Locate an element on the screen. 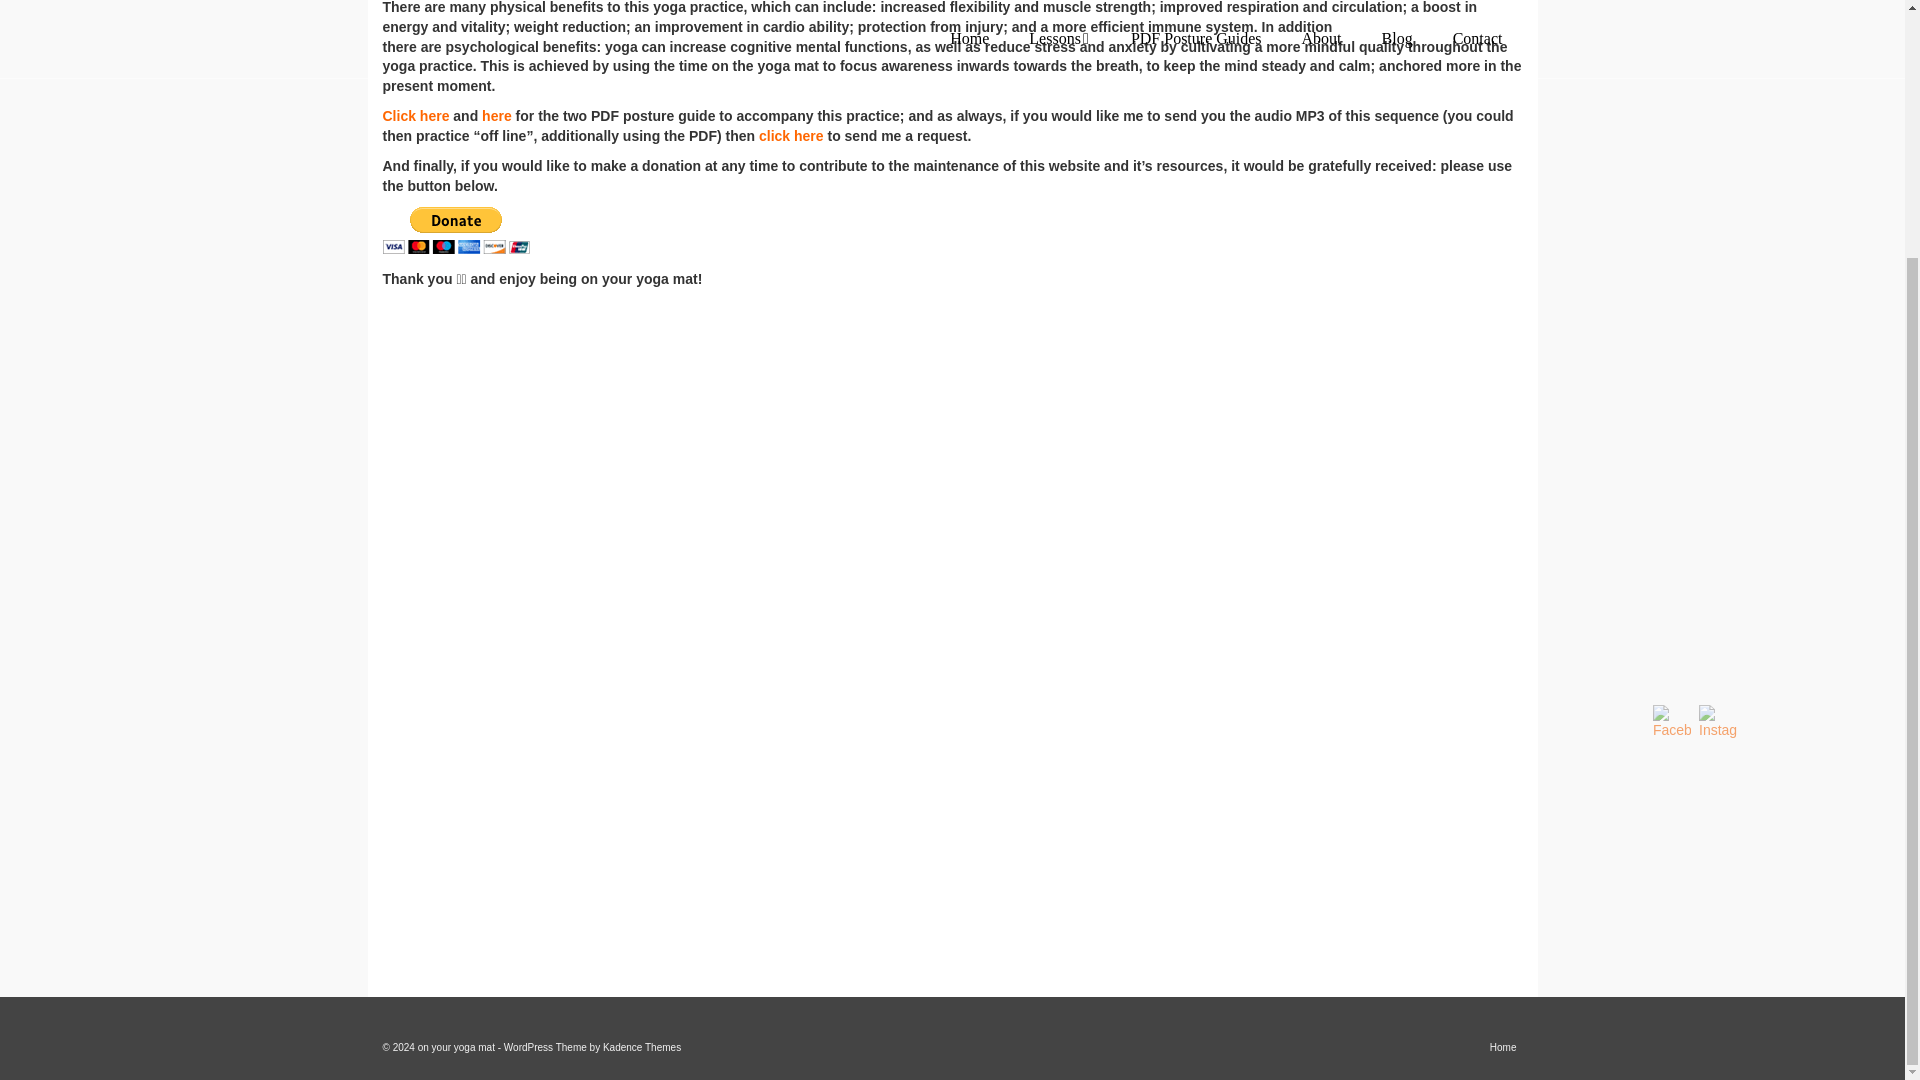 The height and width of the screenshot is (1080, 1920). click here is located at coordinates (790, 136).